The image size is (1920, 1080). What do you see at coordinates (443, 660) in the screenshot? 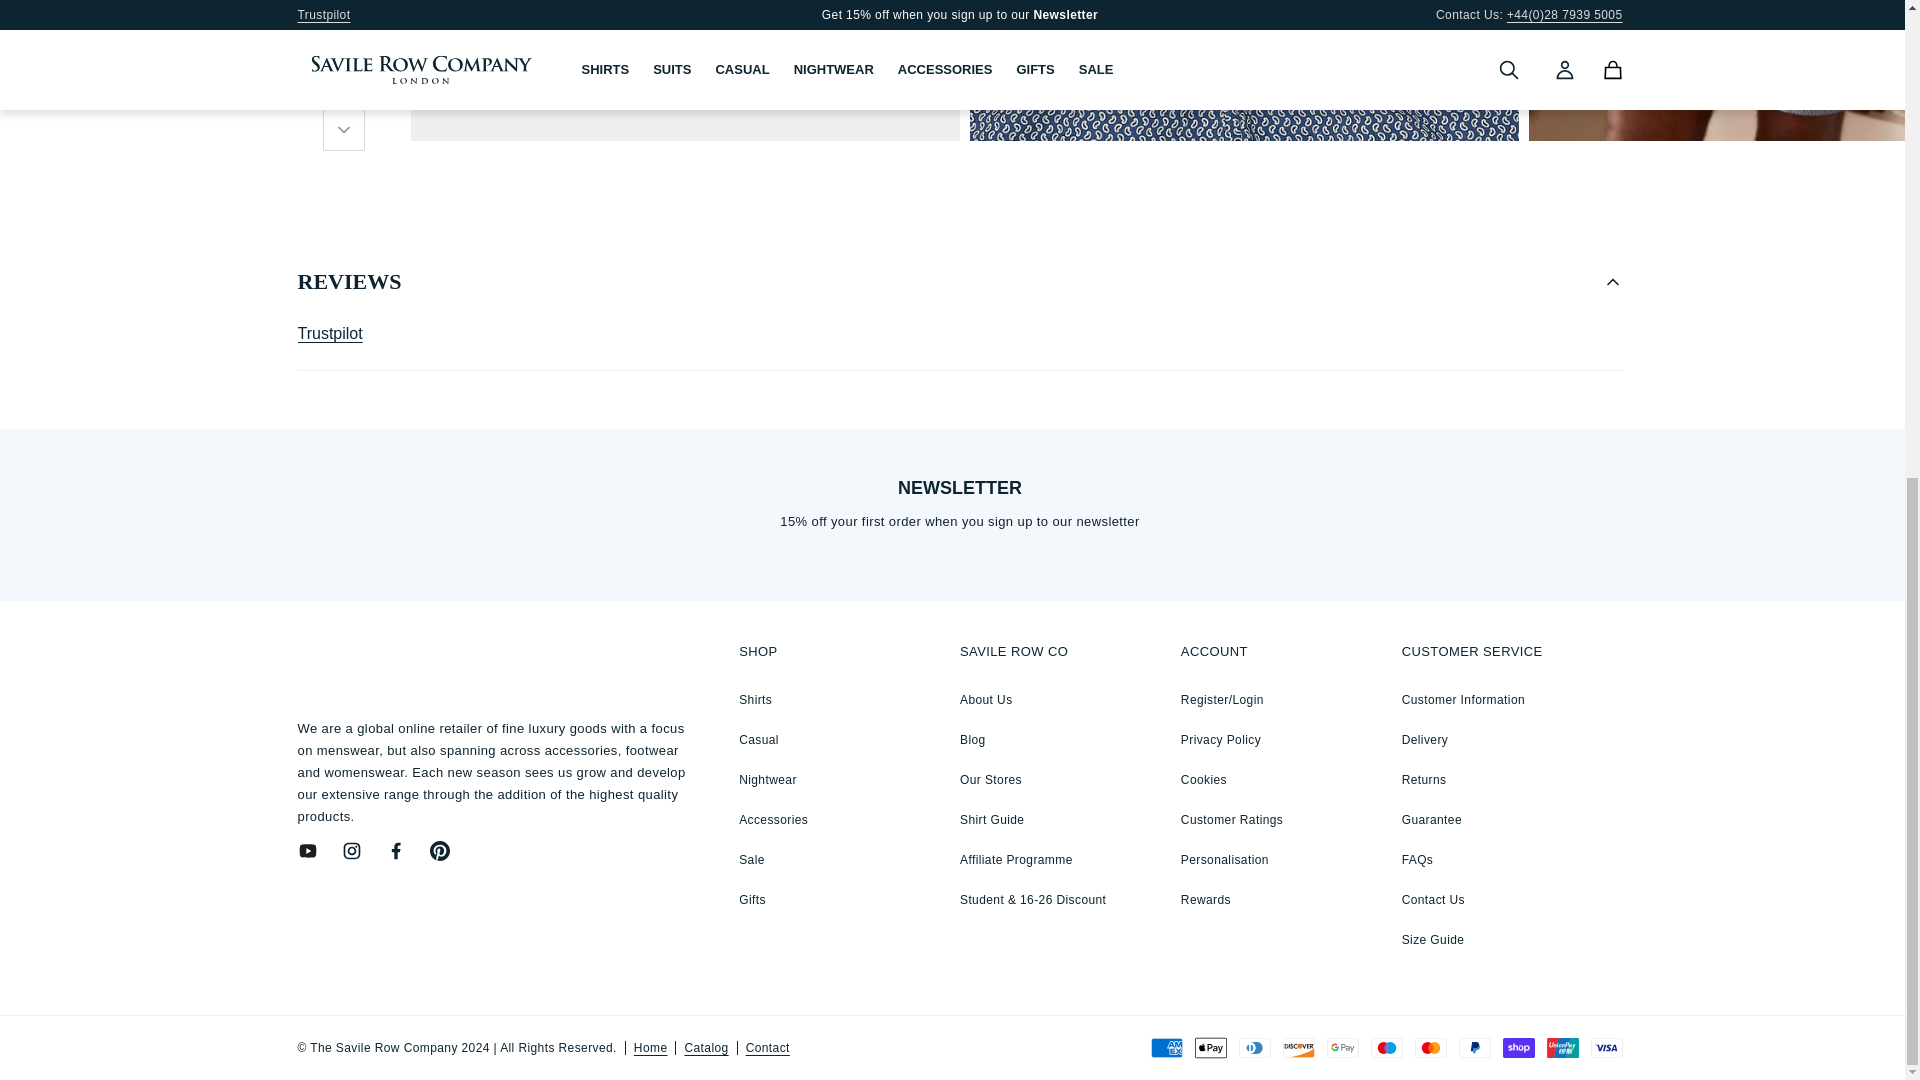
I see `Savile Row Company` at bounding box center [443, 660].